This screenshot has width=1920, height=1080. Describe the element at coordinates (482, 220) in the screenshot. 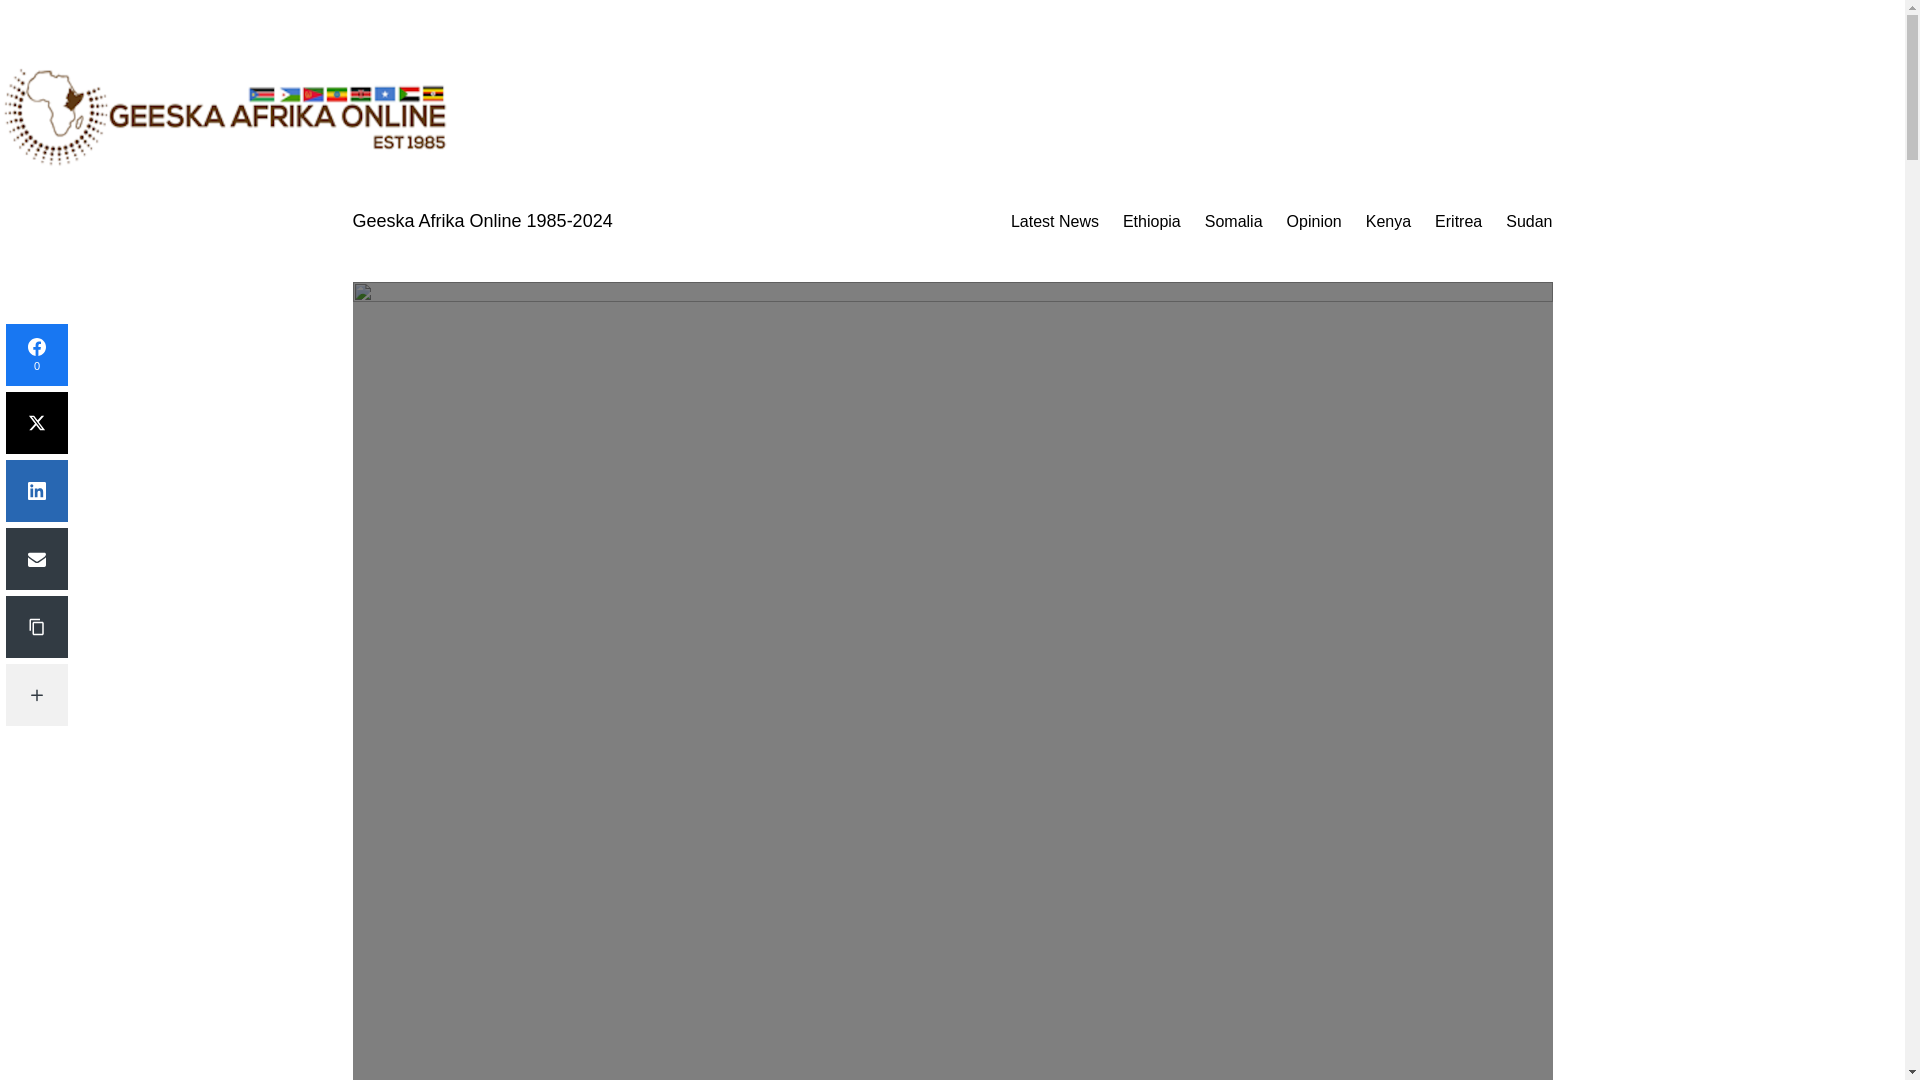

I see `Geeska Afrika Online 1985-2024` at that location.